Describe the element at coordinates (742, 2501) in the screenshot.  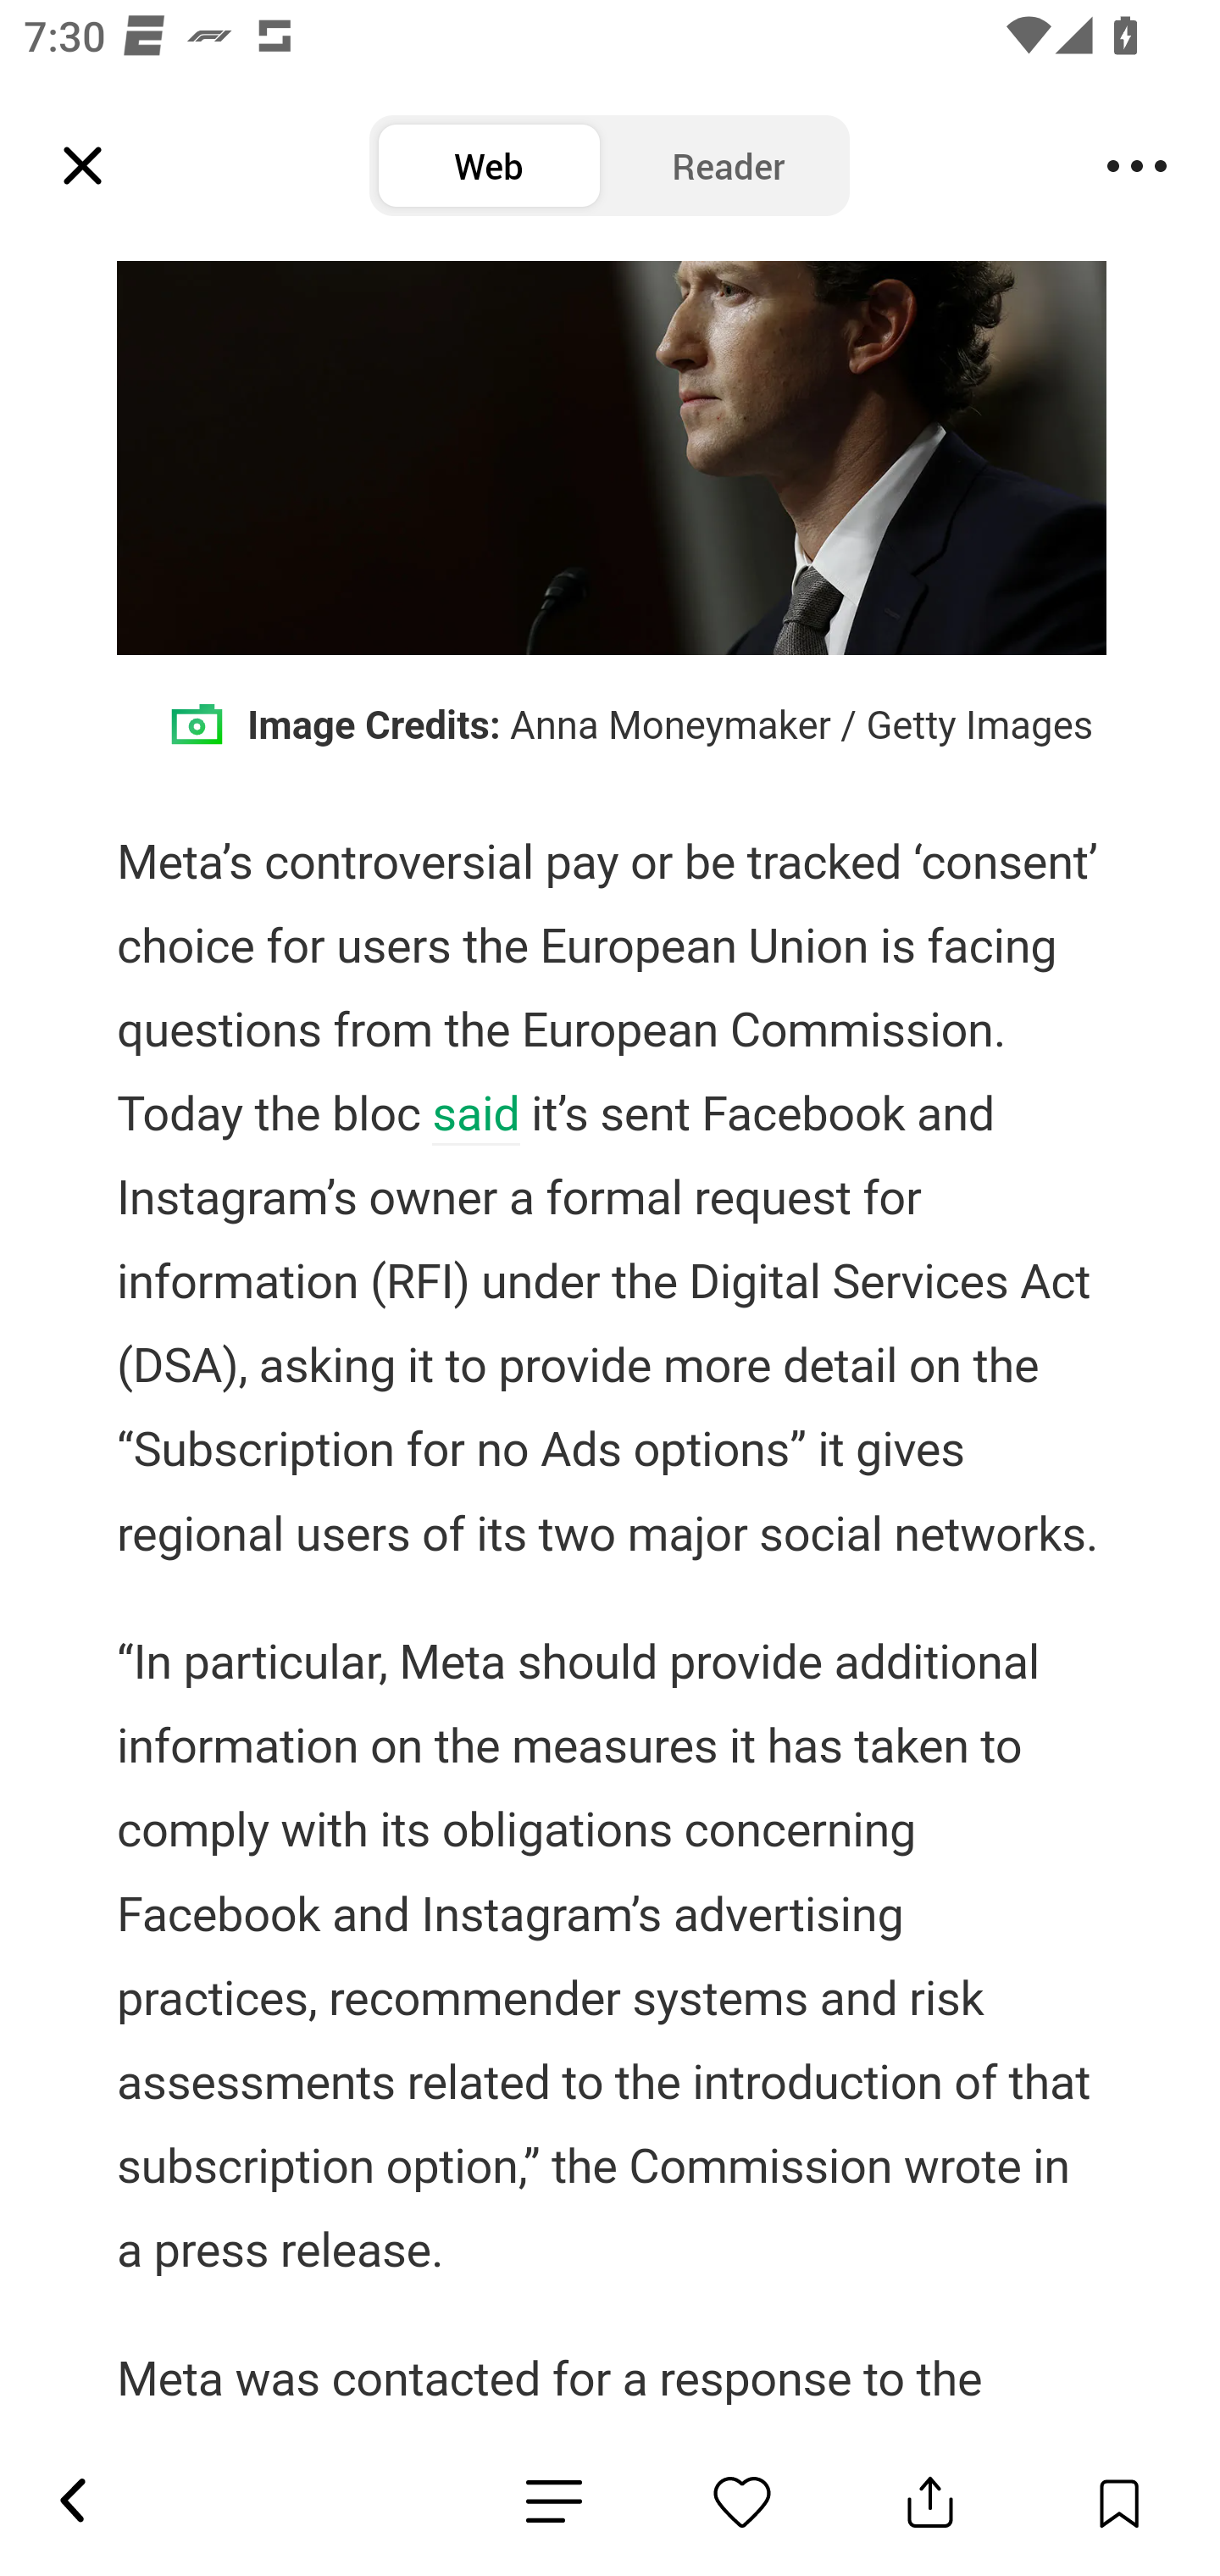
I see `News Detail Emotion` at that location.